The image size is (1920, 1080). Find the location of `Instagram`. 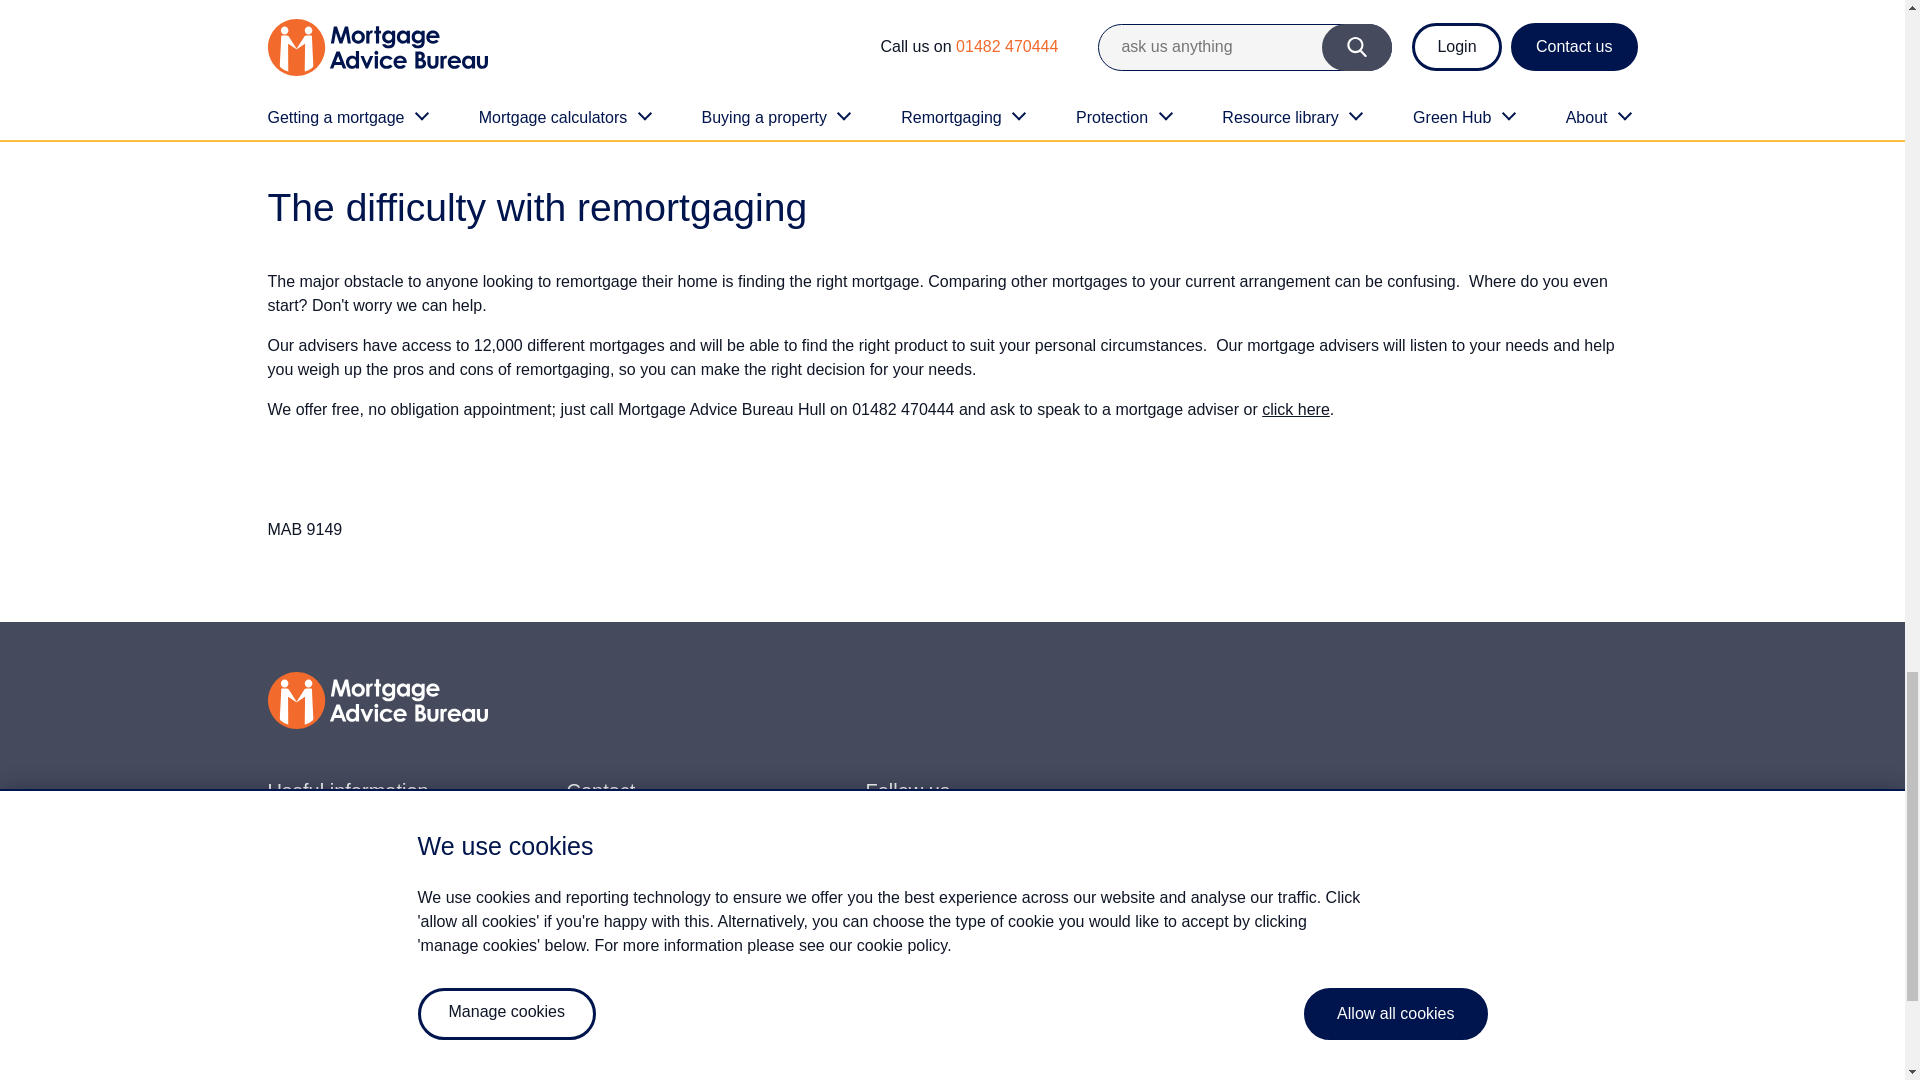

Instagram is located at coordinates (998, 846).